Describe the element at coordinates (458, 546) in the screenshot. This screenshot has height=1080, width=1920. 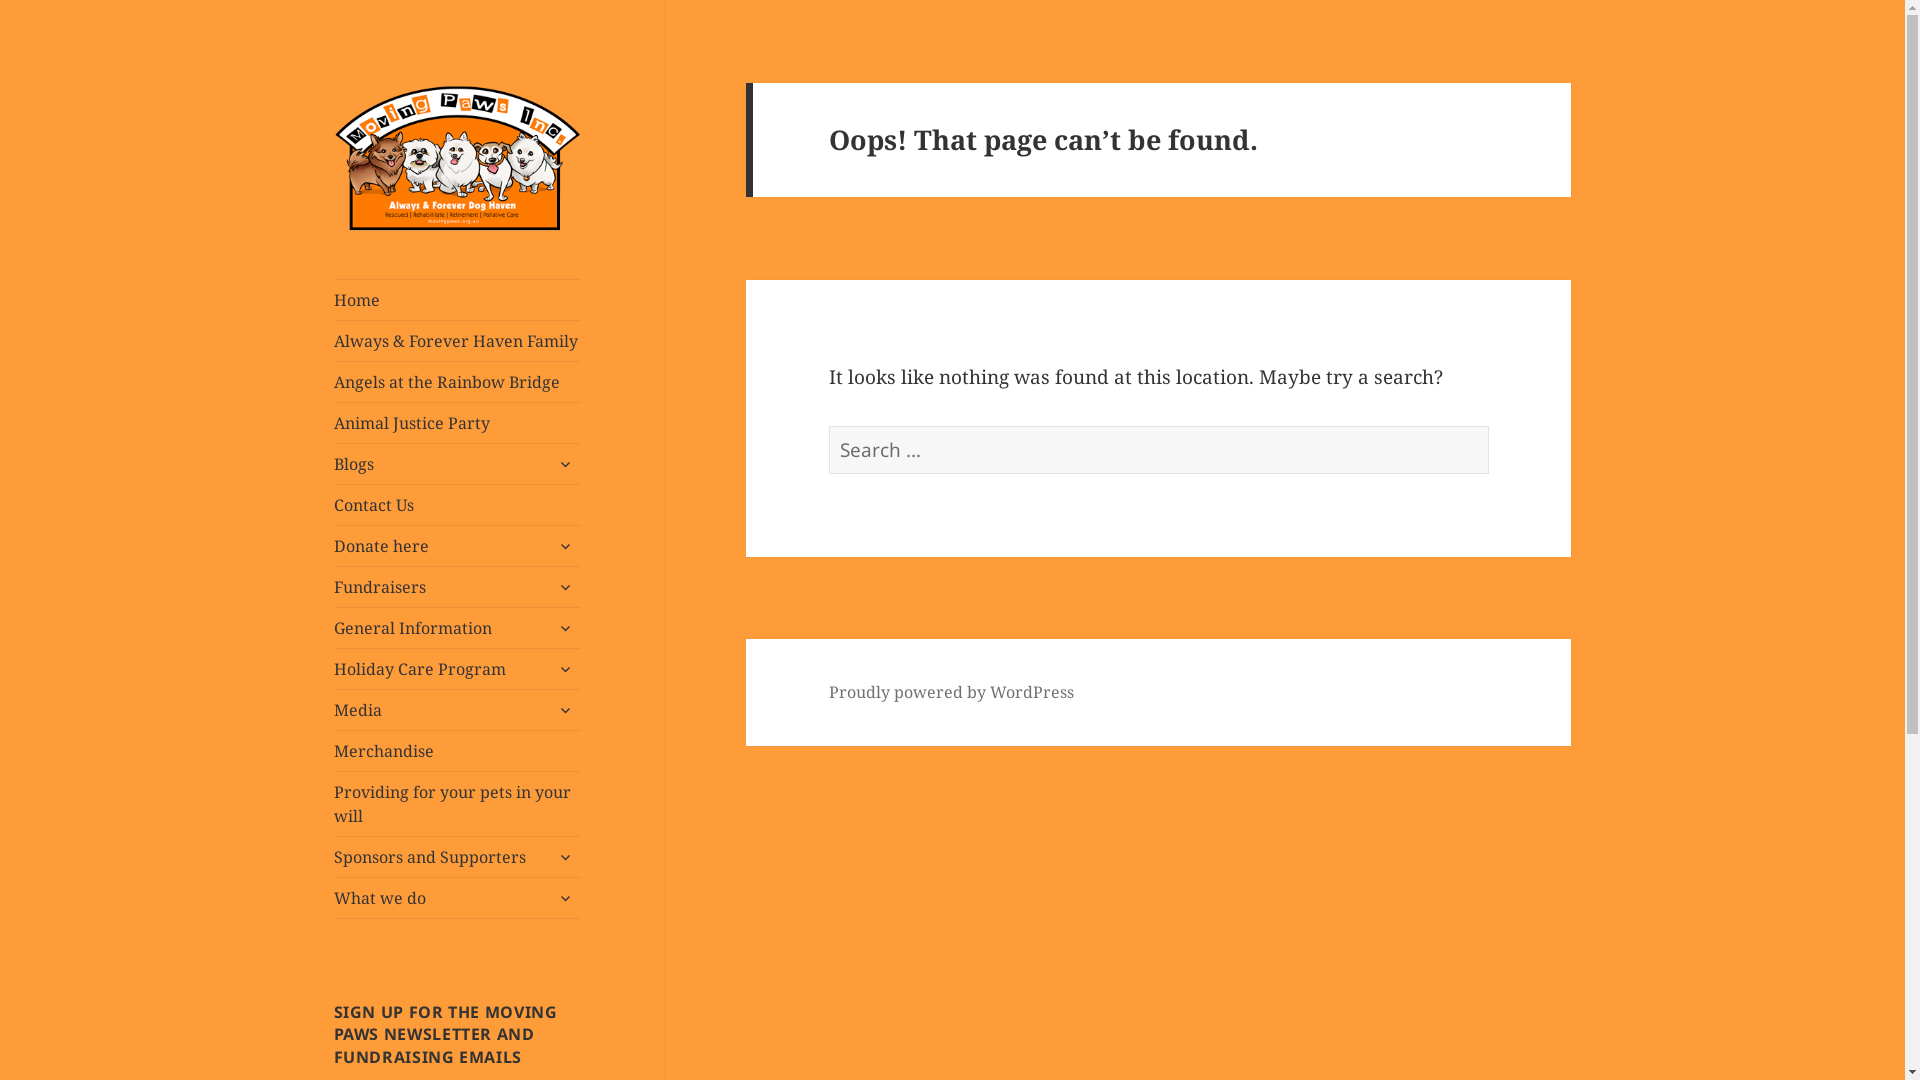
I see `Donate here` at that location.